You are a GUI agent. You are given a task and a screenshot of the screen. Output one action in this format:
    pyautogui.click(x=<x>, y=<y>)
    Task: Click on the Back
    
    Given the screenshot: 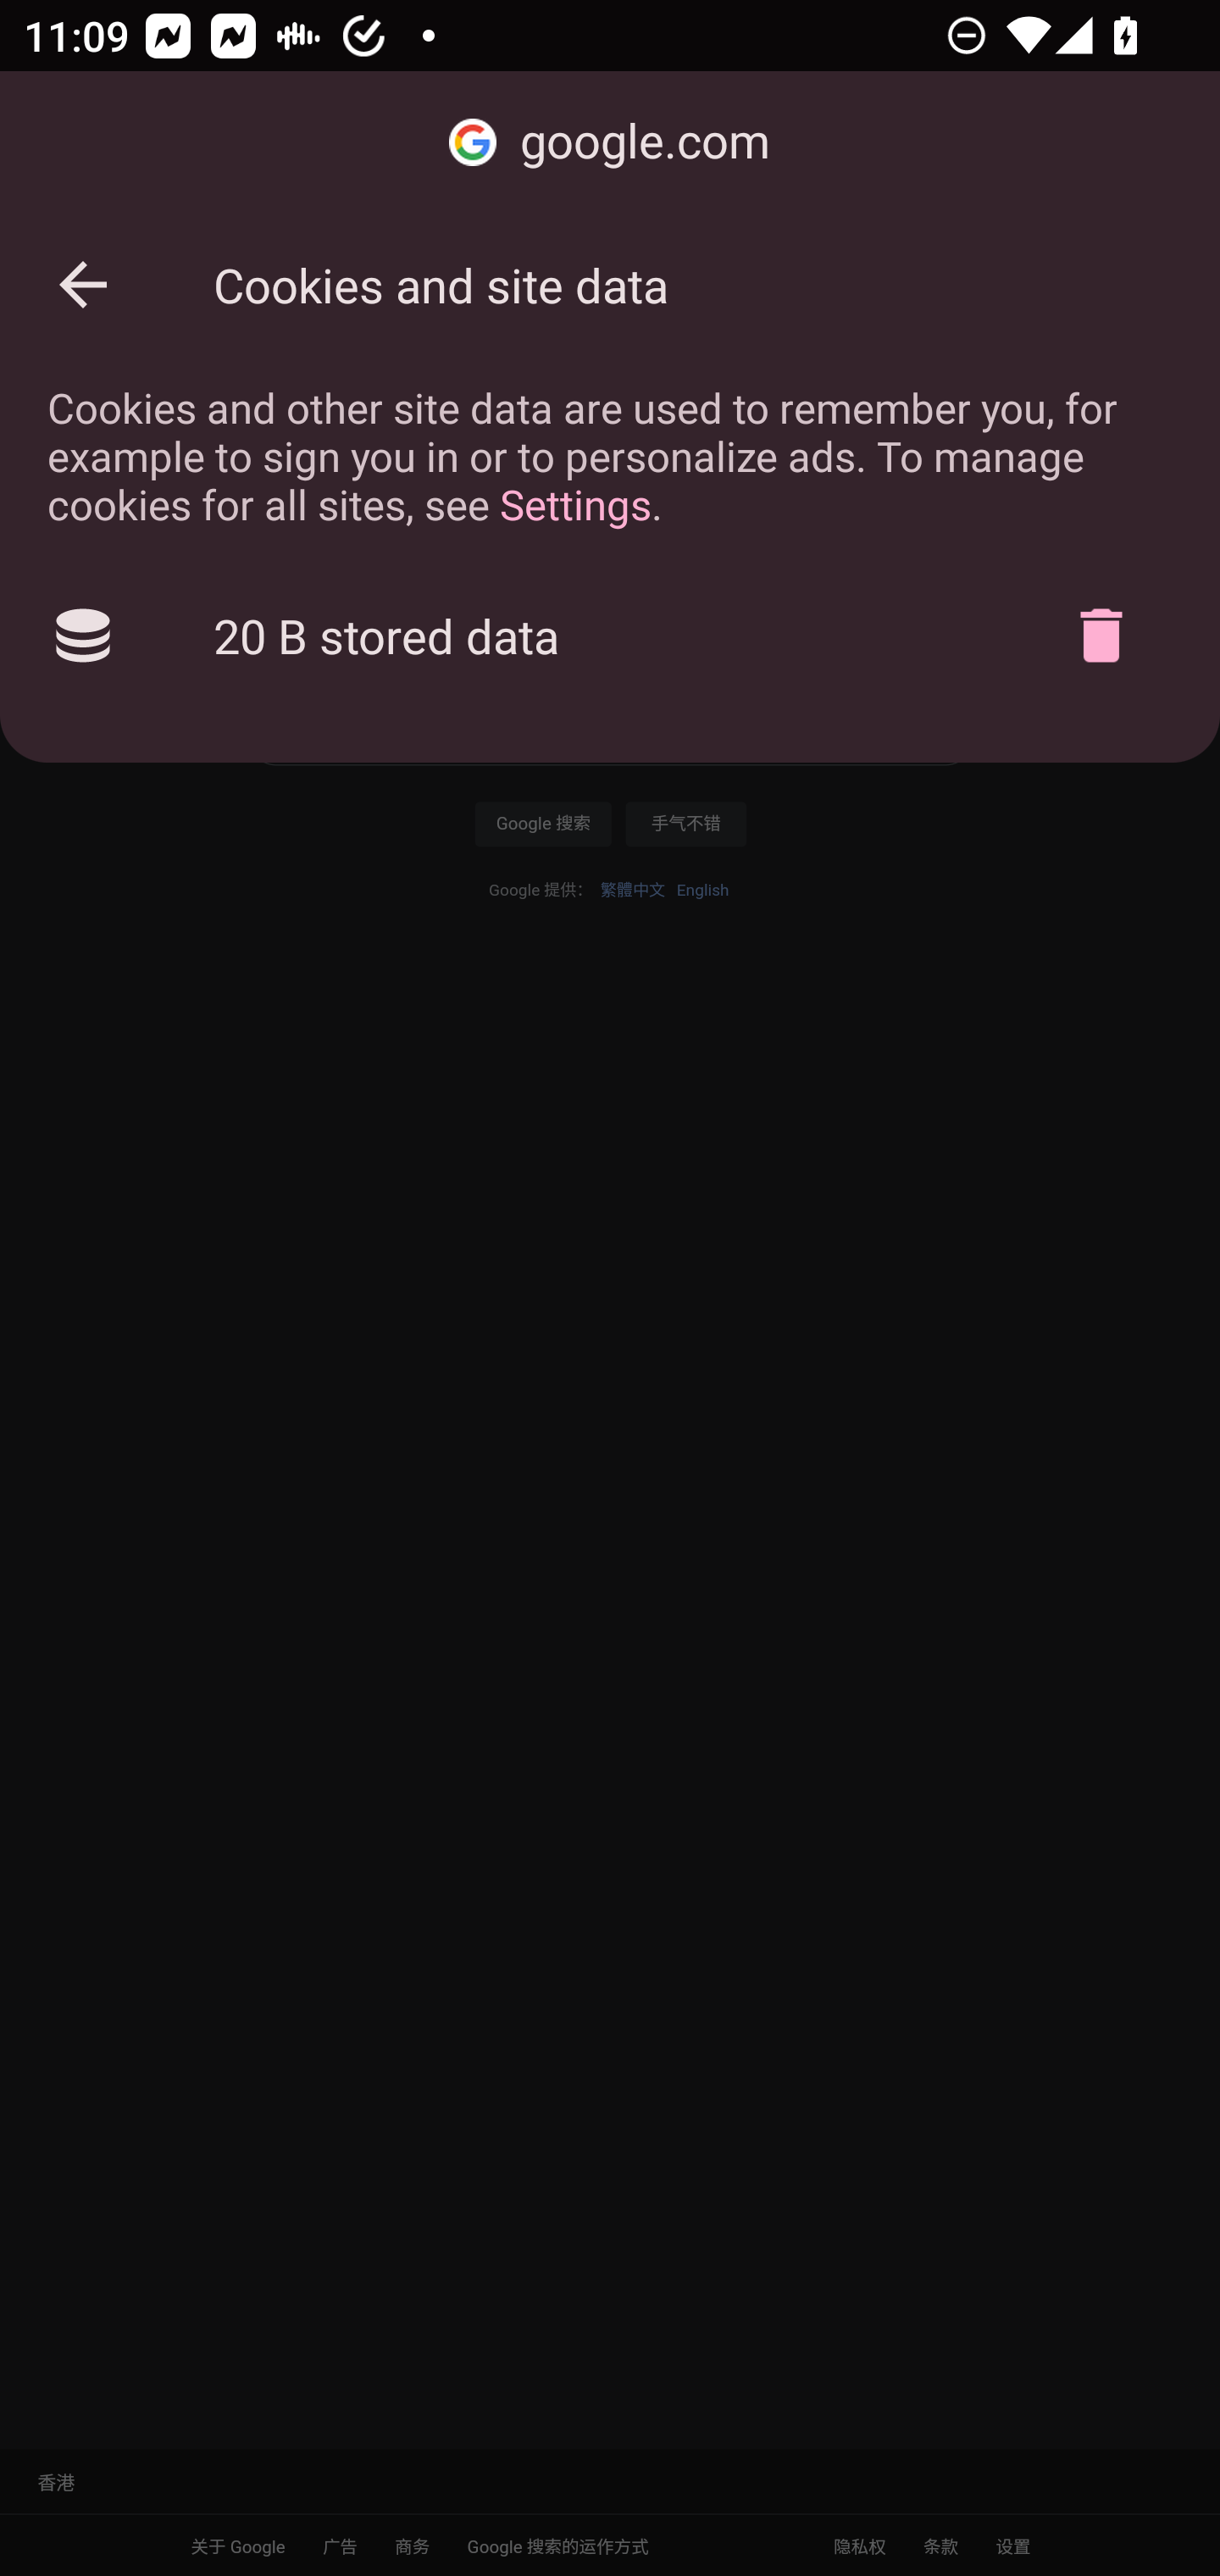 What is the action you would take?
    pyautogui.click(x=83, y=285)
    